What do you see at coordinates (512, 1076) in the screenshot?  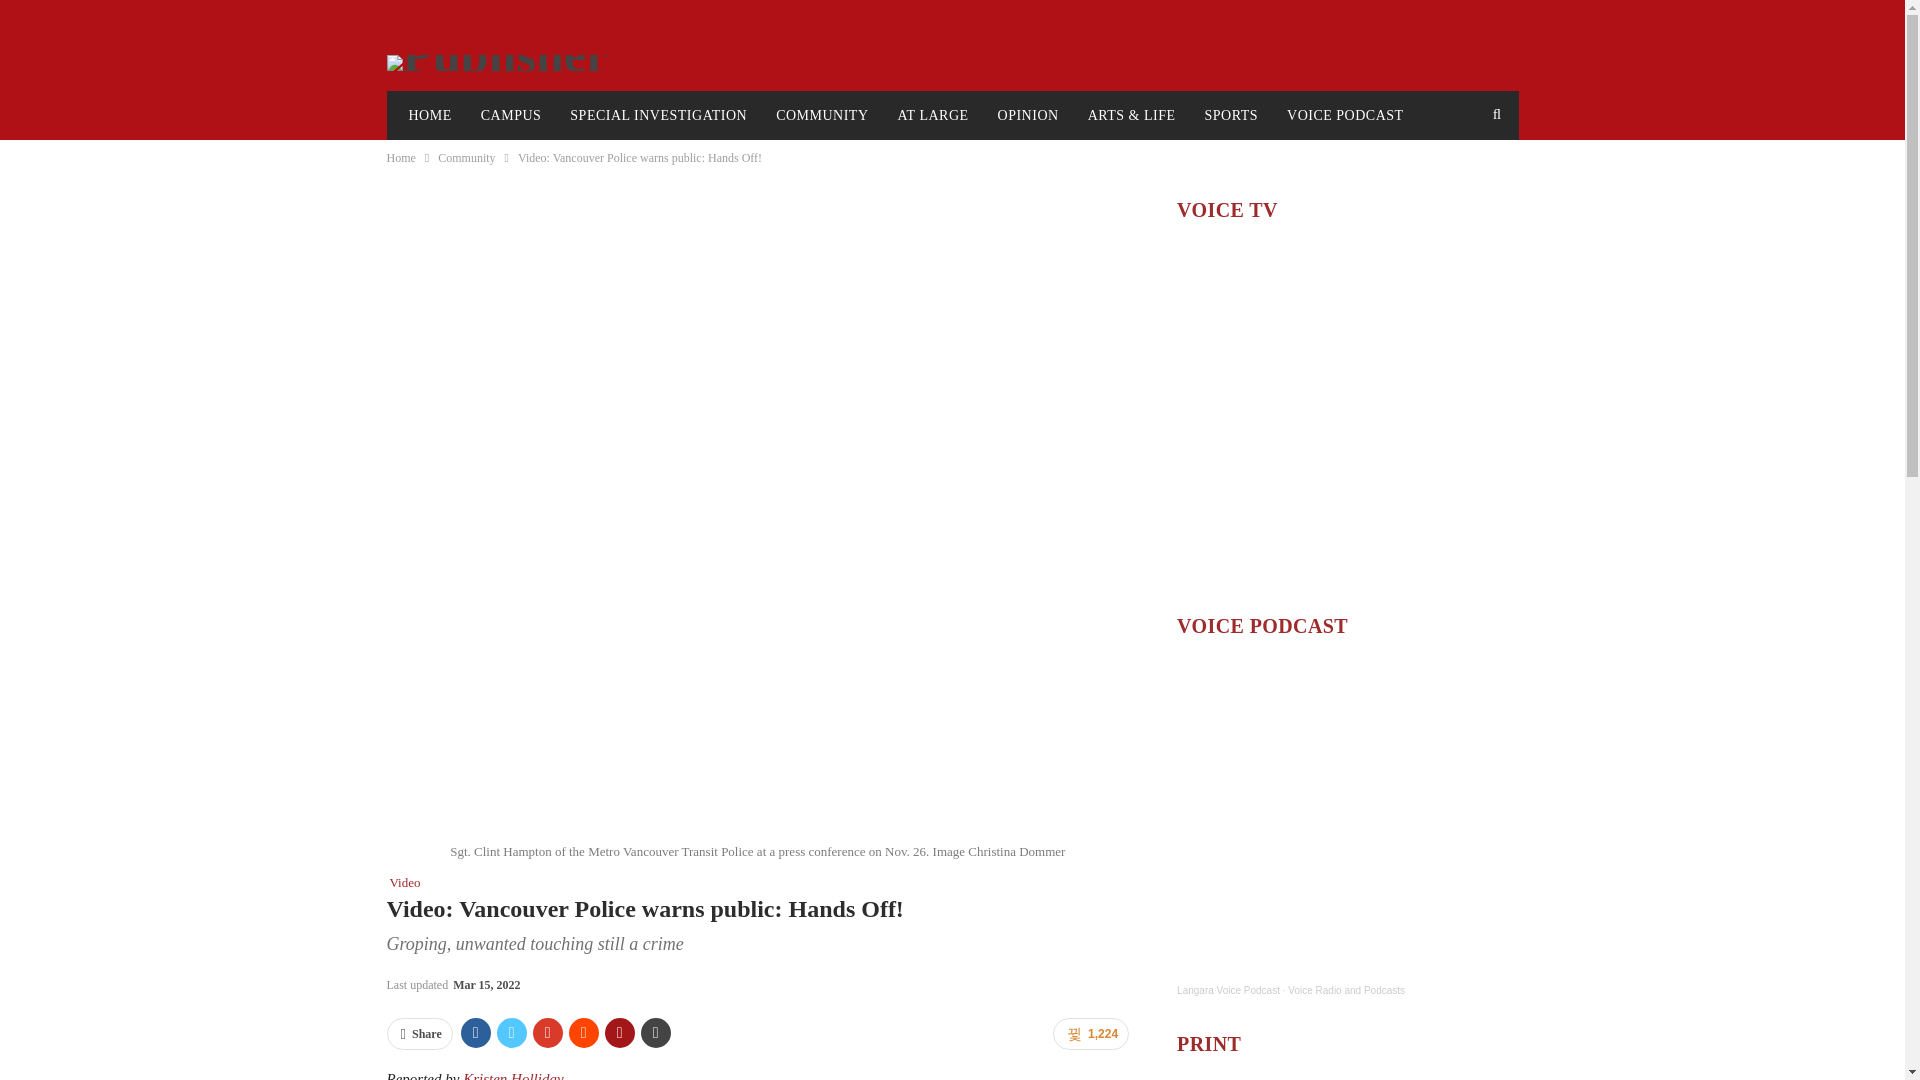 I see `Kristen Holliday` at bounding box center [512, 1076].